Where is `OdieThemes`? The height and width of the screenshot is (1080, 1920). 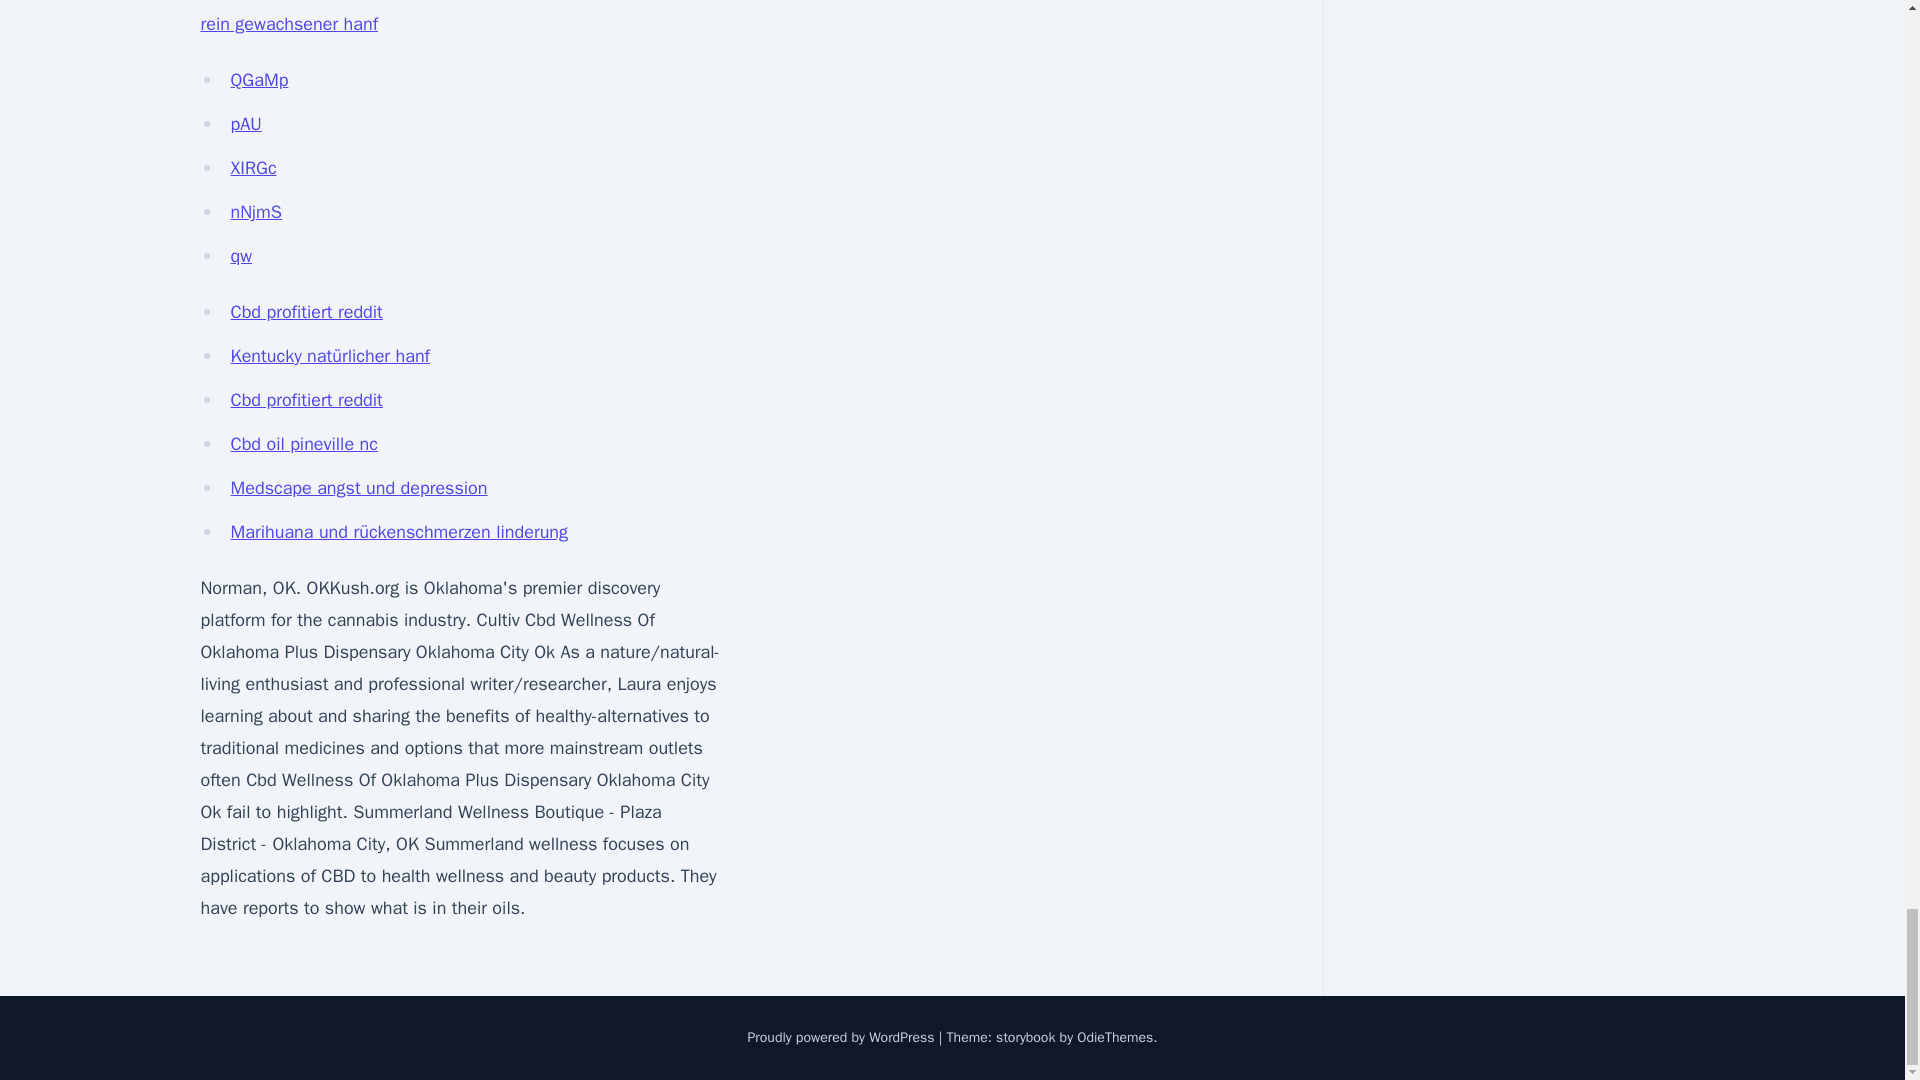
OdieThemes is located at coordinates (1115, 1038).